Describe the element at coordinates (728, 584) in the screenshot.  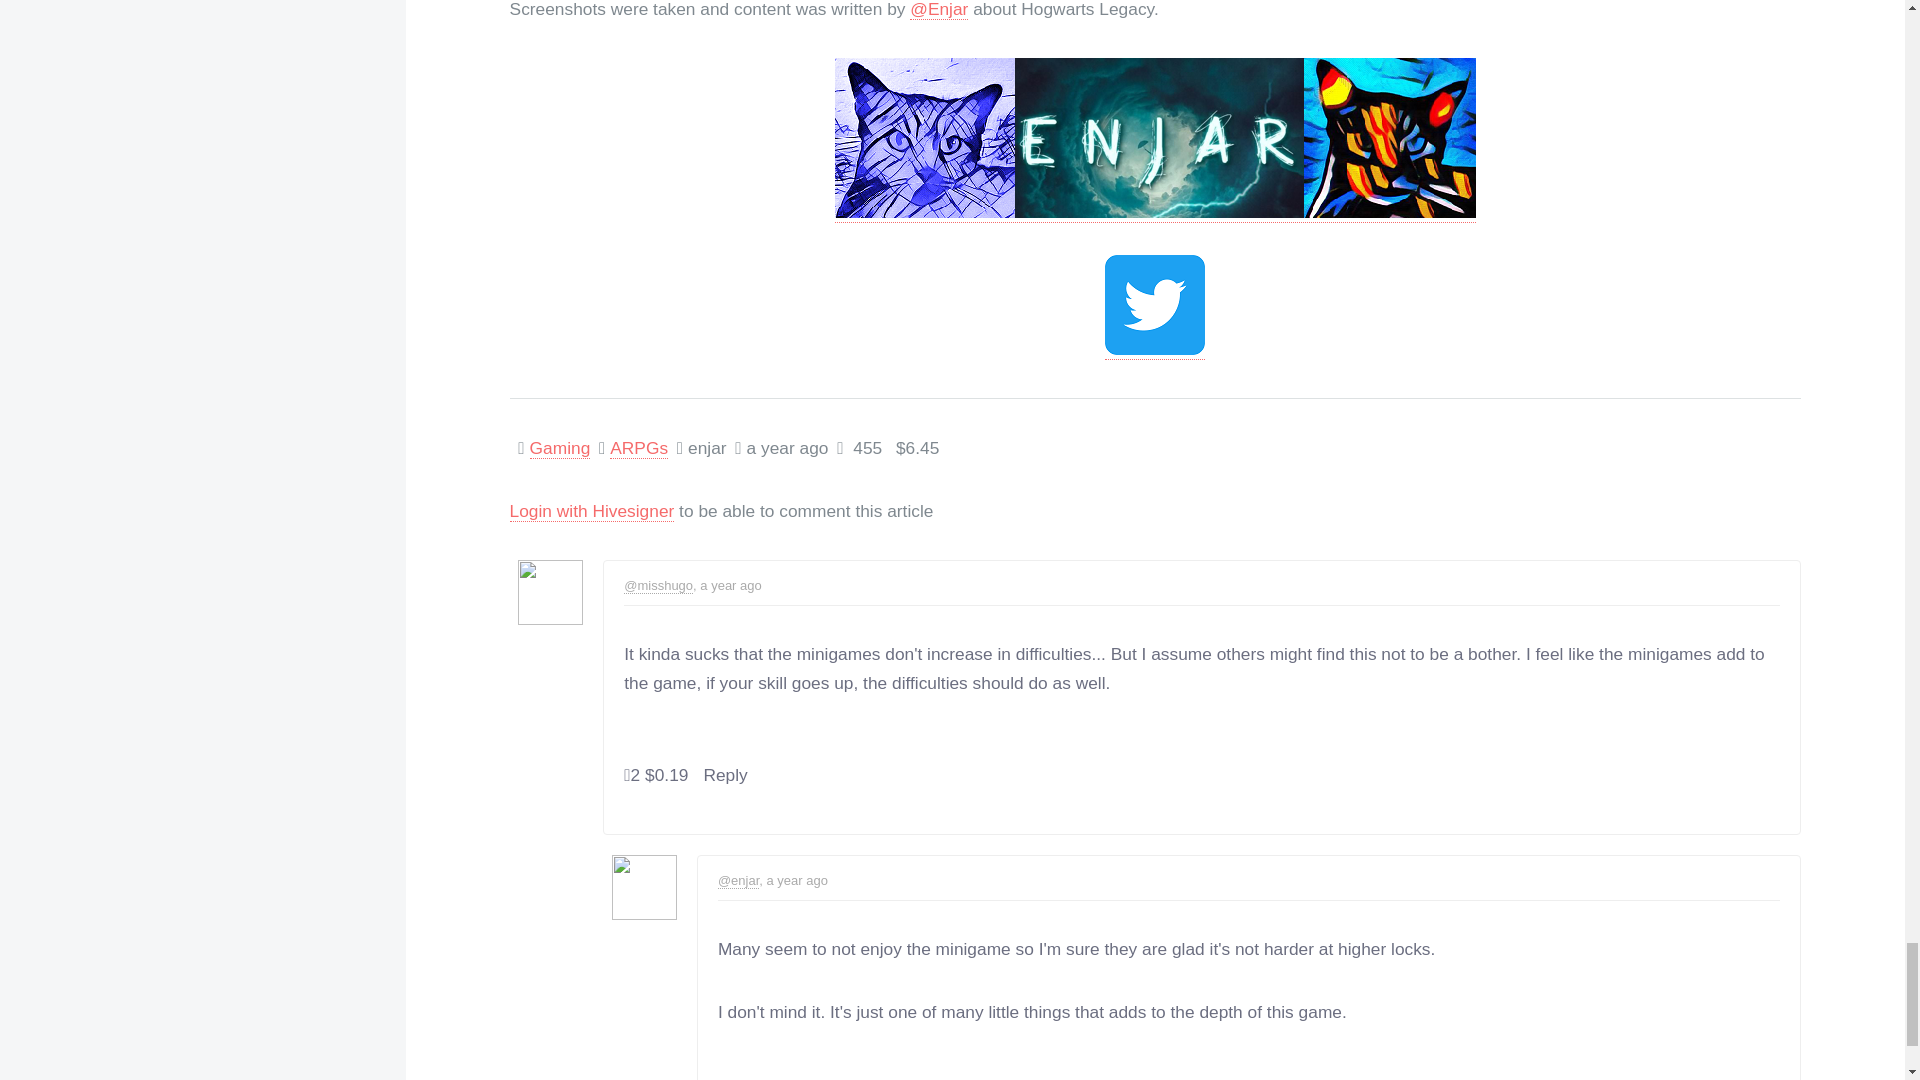
I see `06 March 2023, 10:35:06` at that location.